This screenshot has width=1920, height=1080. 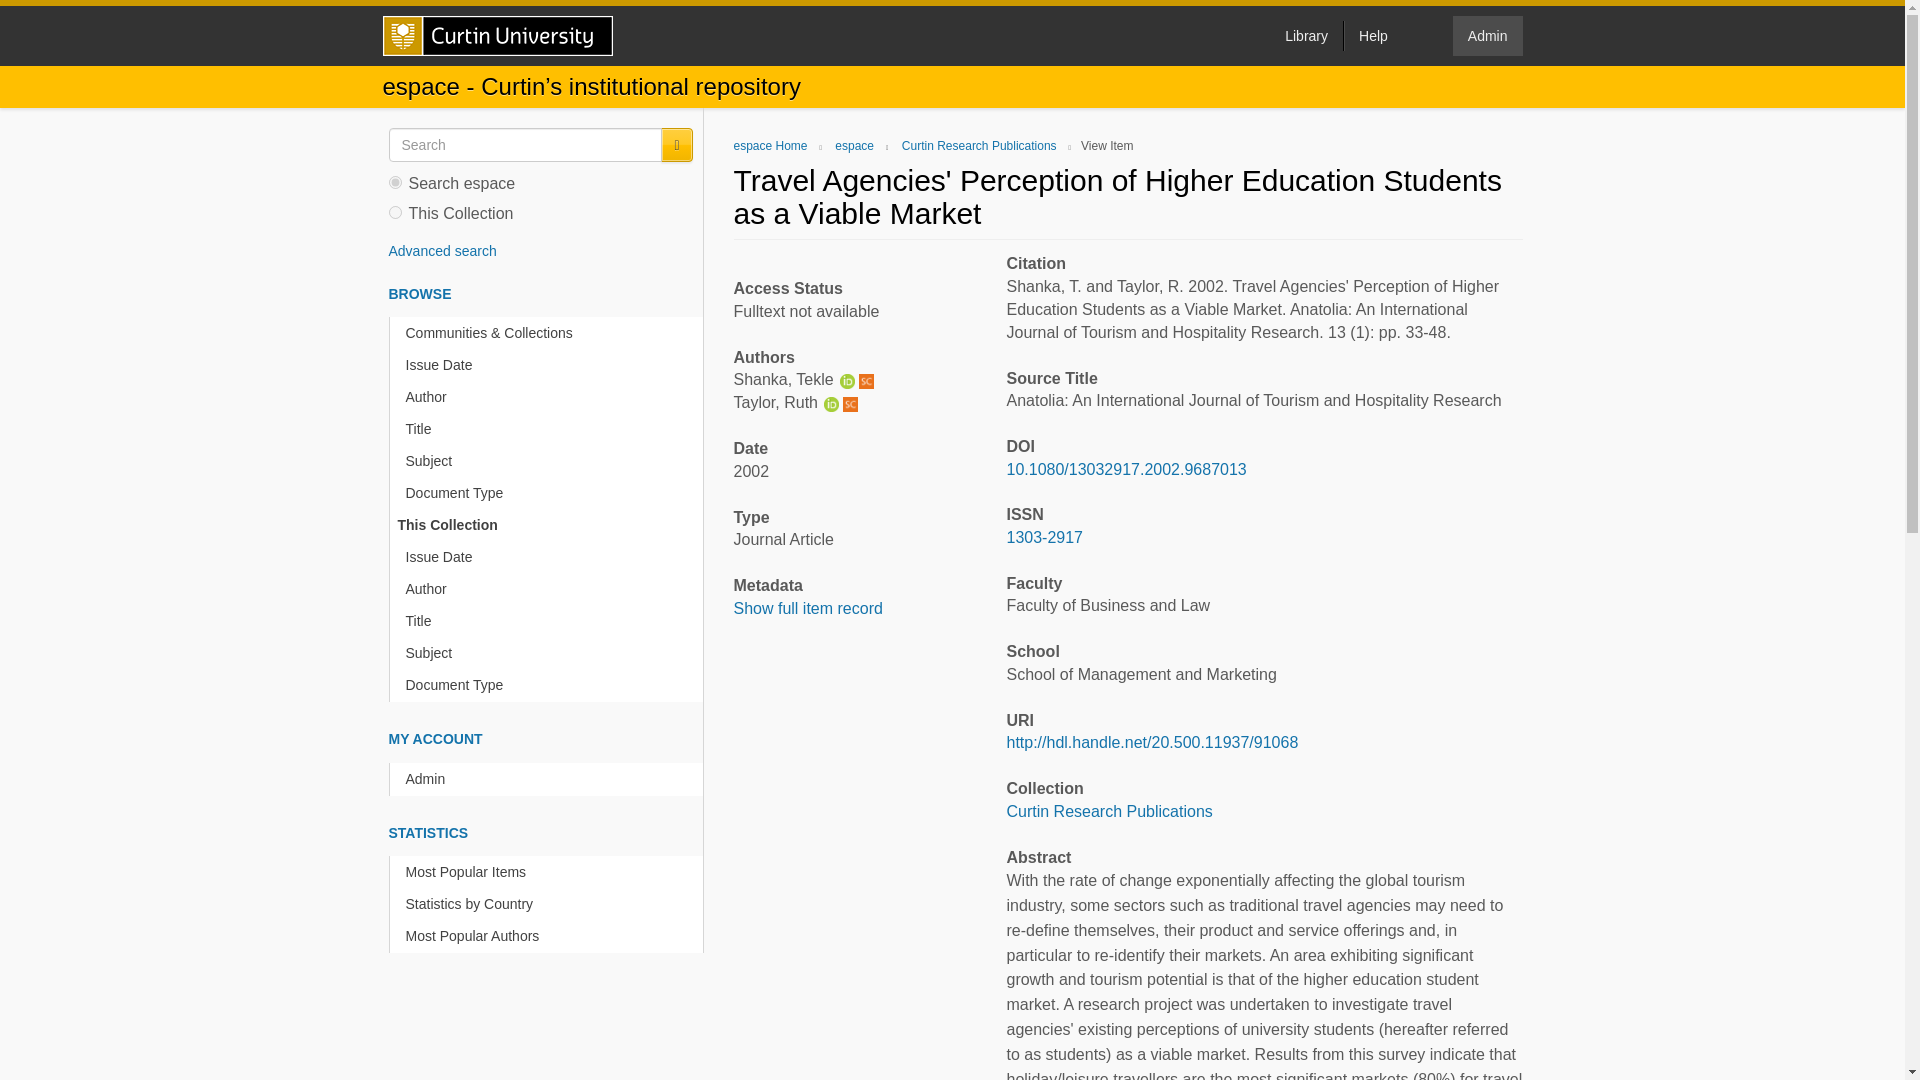 What do you see at coordinates (1044, 538) in the screenshot?
I see `1303-2917` at bounding box center [1044, 538].